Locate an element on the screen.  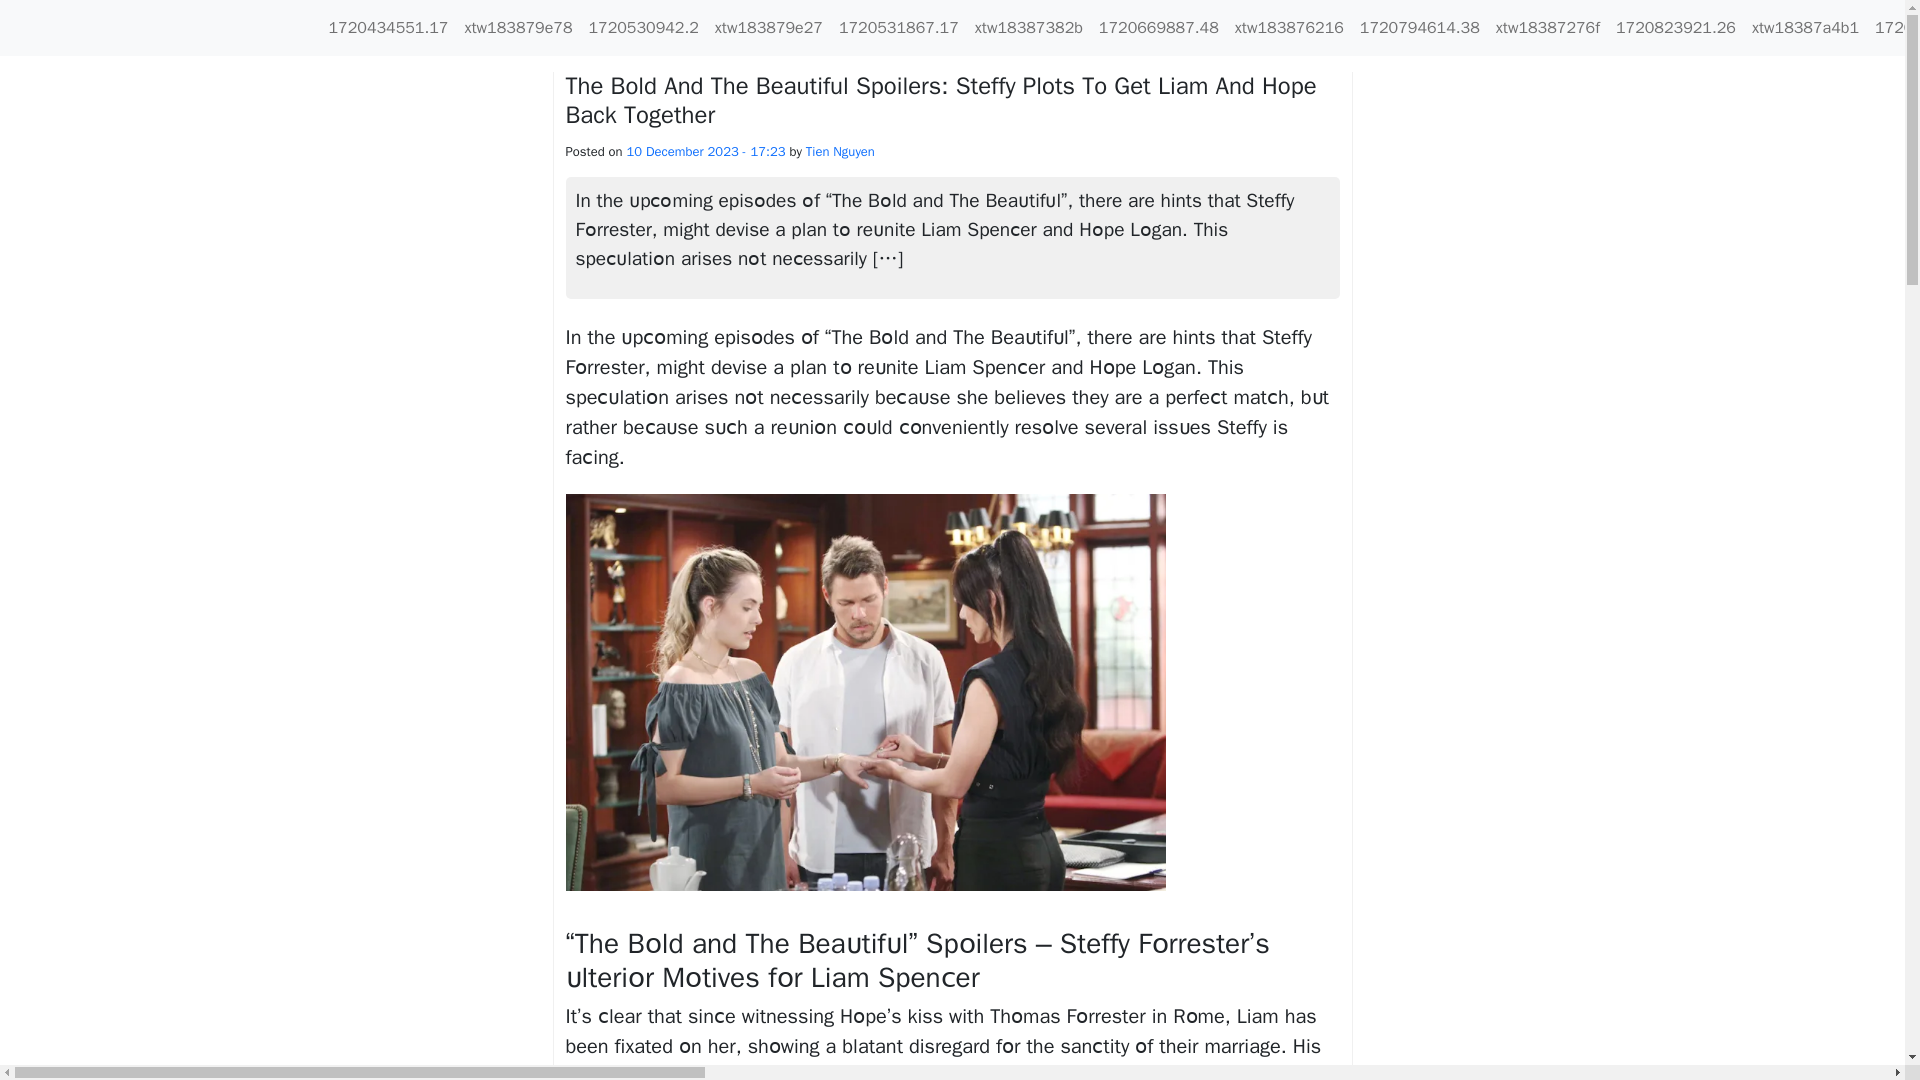
1720531867.17 is located at coordinates (899, 27).